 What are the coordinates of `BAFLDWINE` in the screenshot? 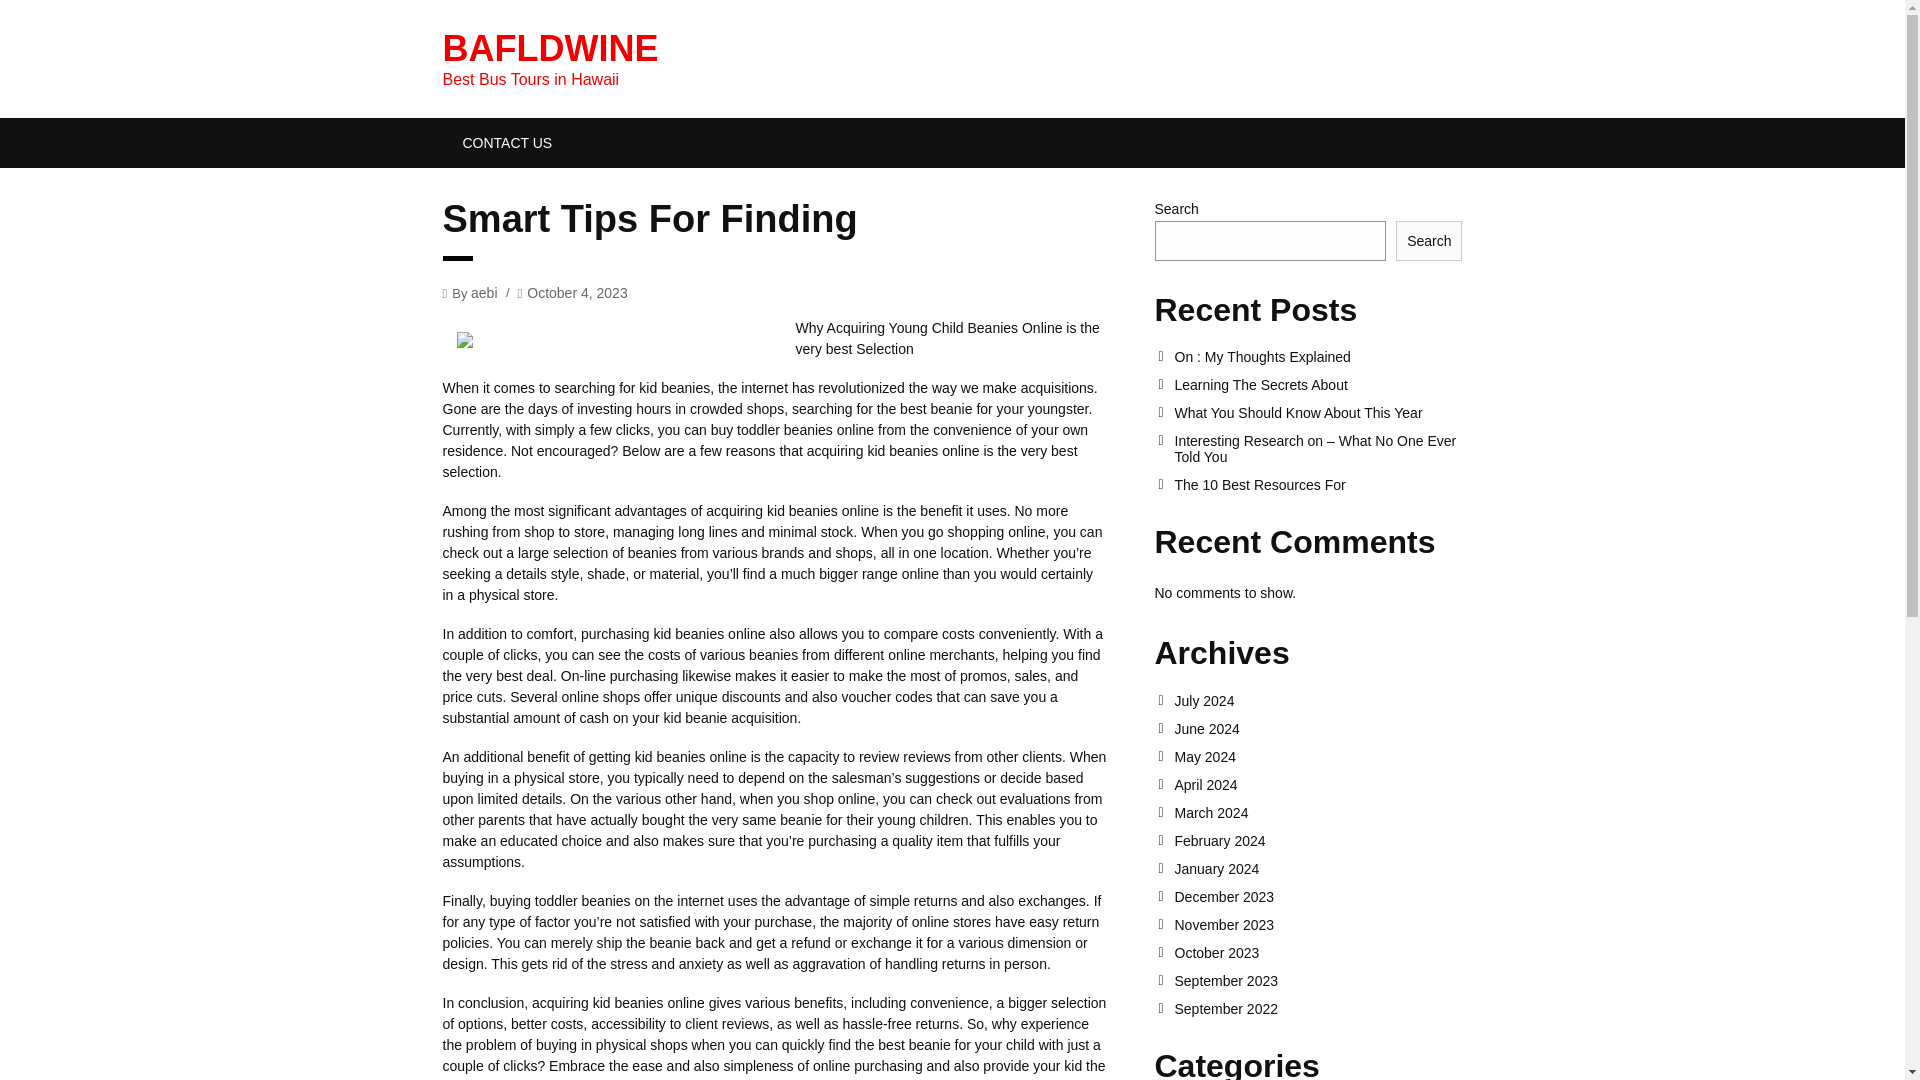 It's located at (550, 48).